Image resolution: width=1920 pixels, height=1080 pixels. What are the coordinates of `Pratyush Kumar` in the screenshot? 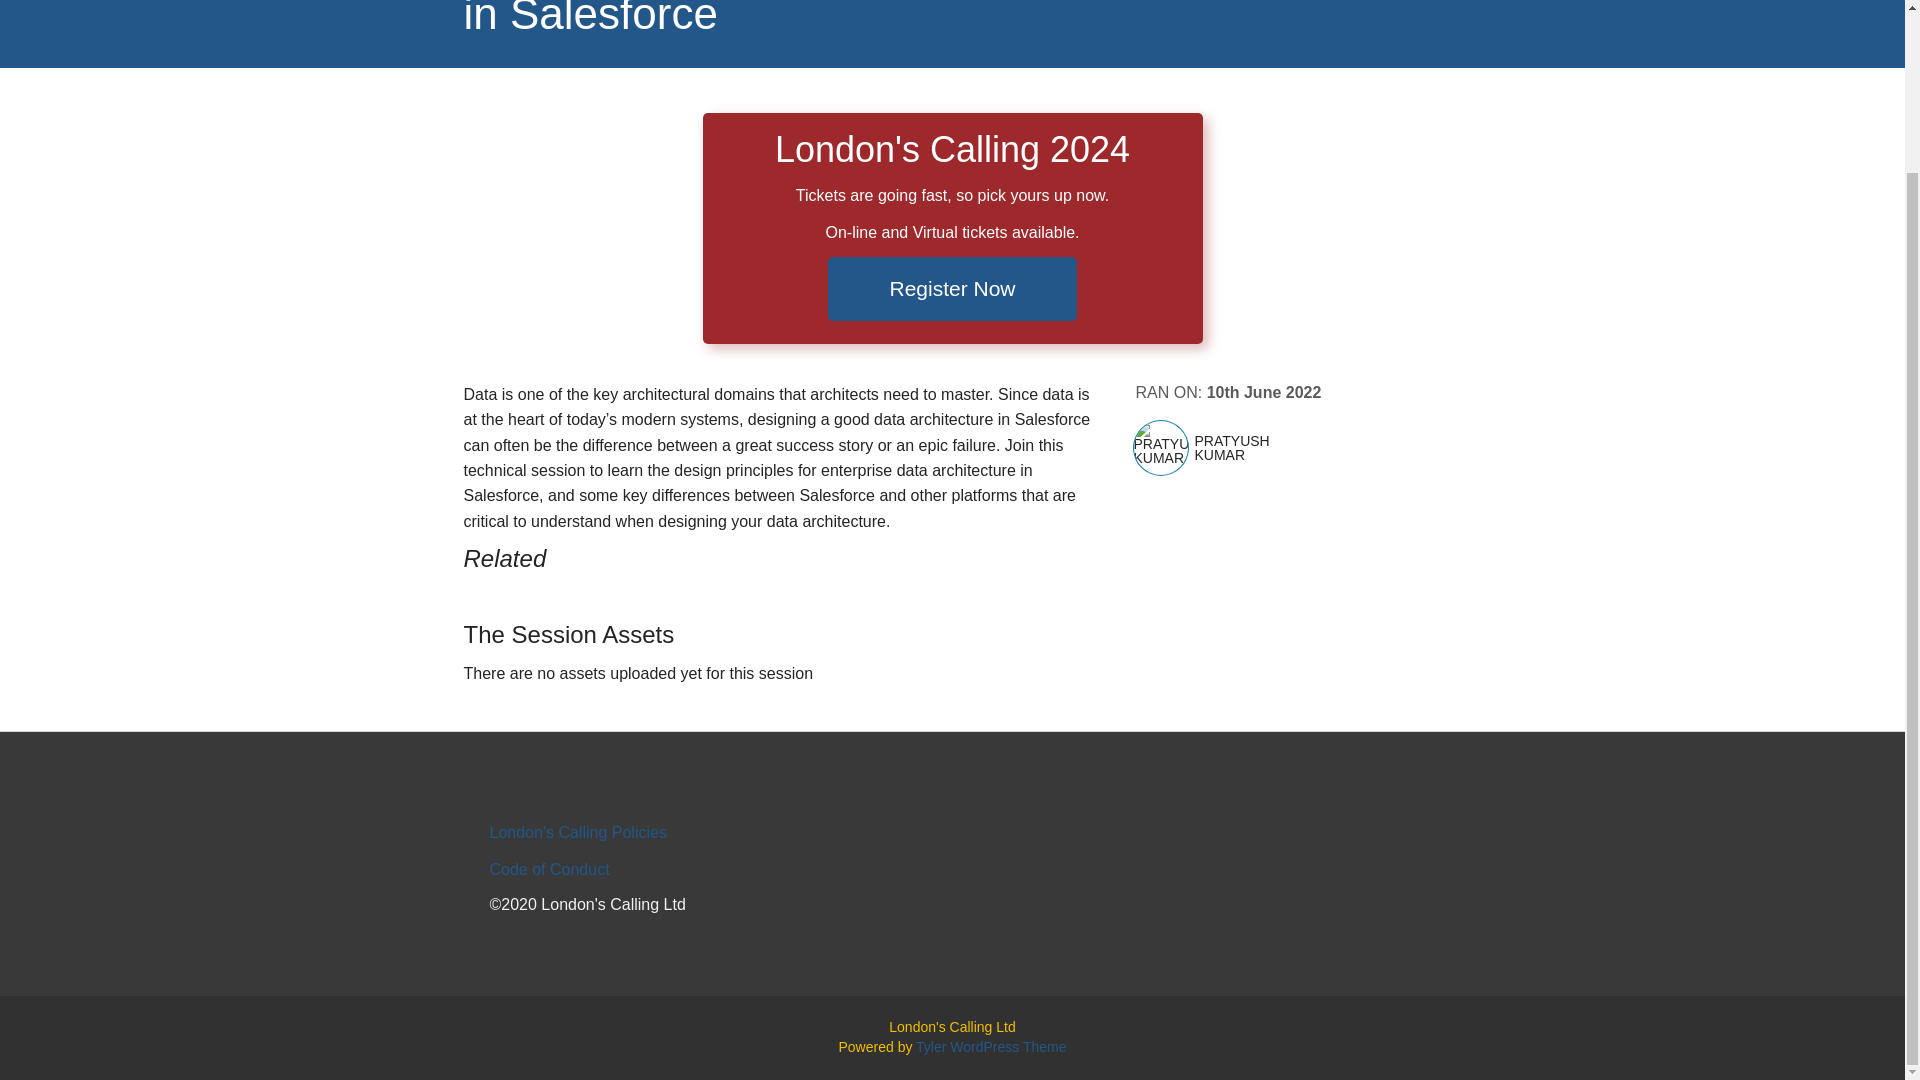 It's located at (1161, 448).